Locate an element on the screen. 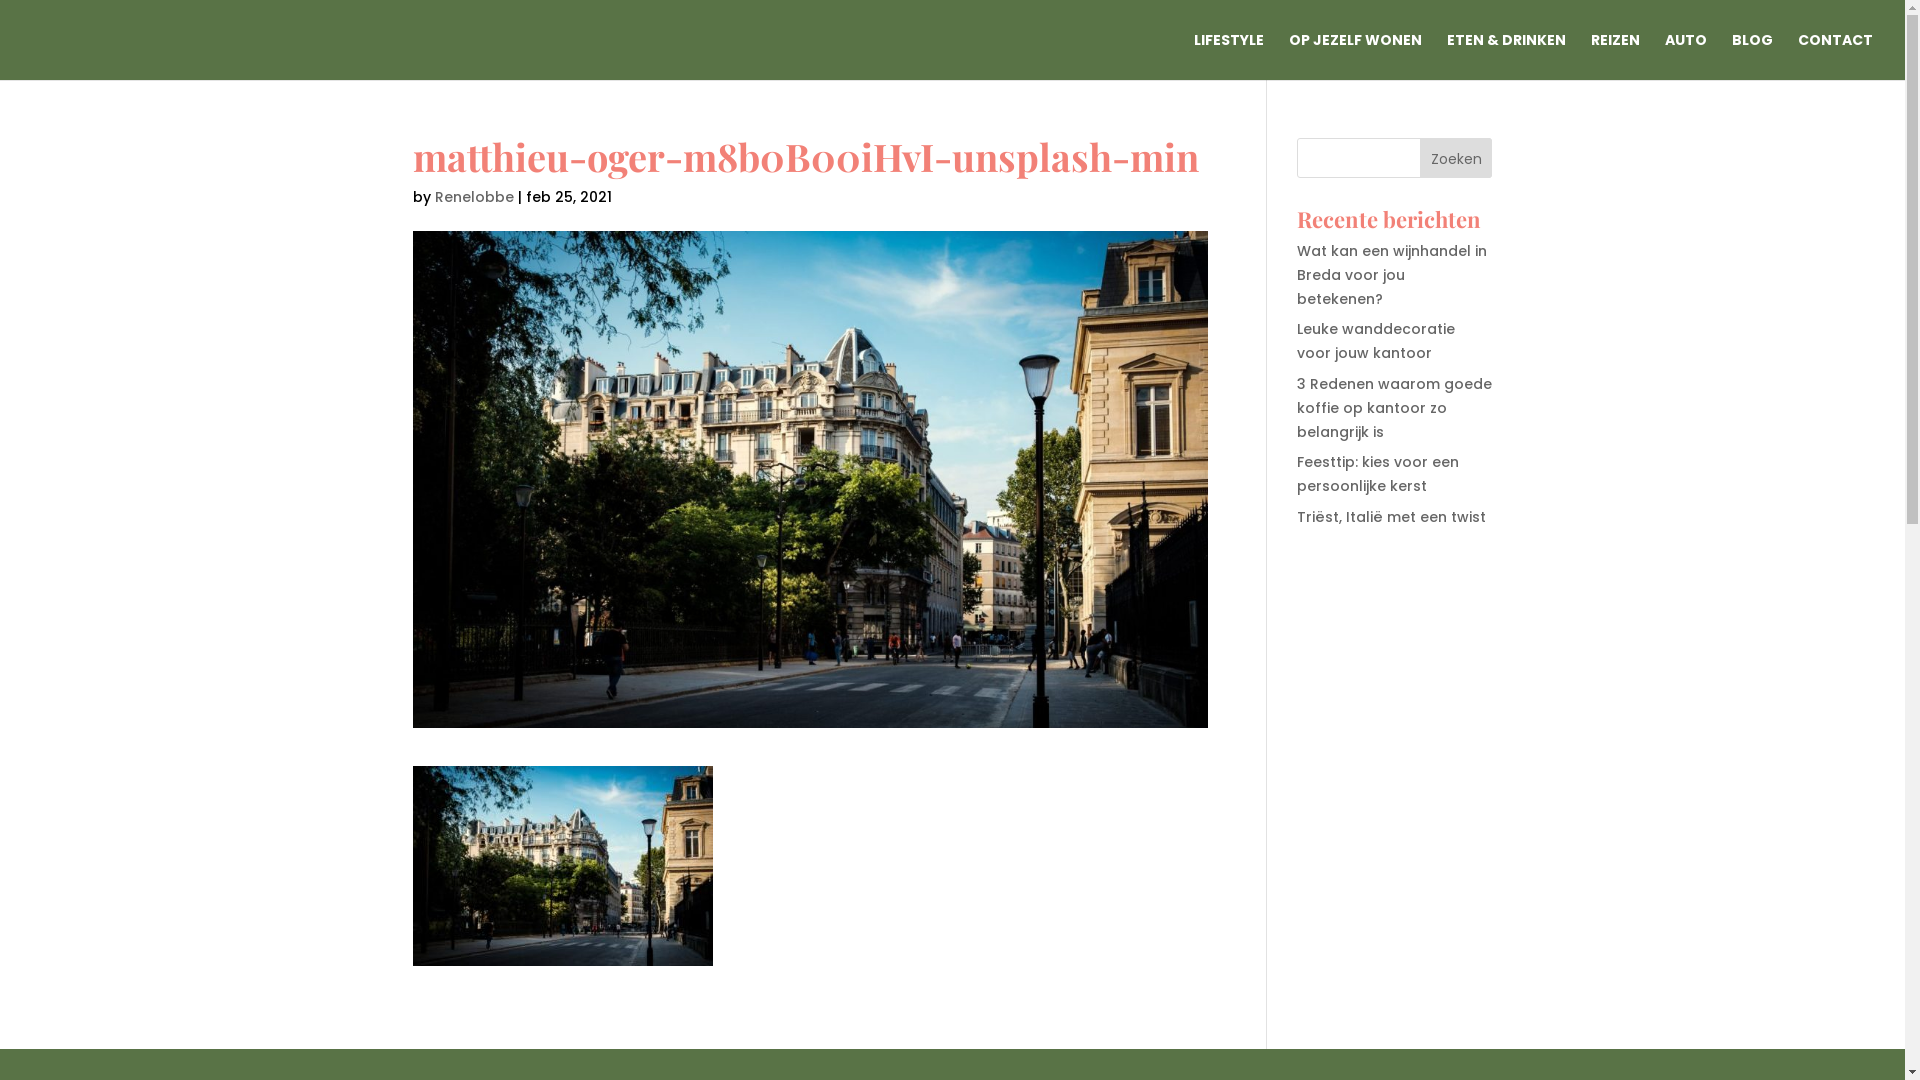 The width and height of the screenshot is (1920, 1080). OP JEZELF WONEN is located at coordinates (1356, 56).